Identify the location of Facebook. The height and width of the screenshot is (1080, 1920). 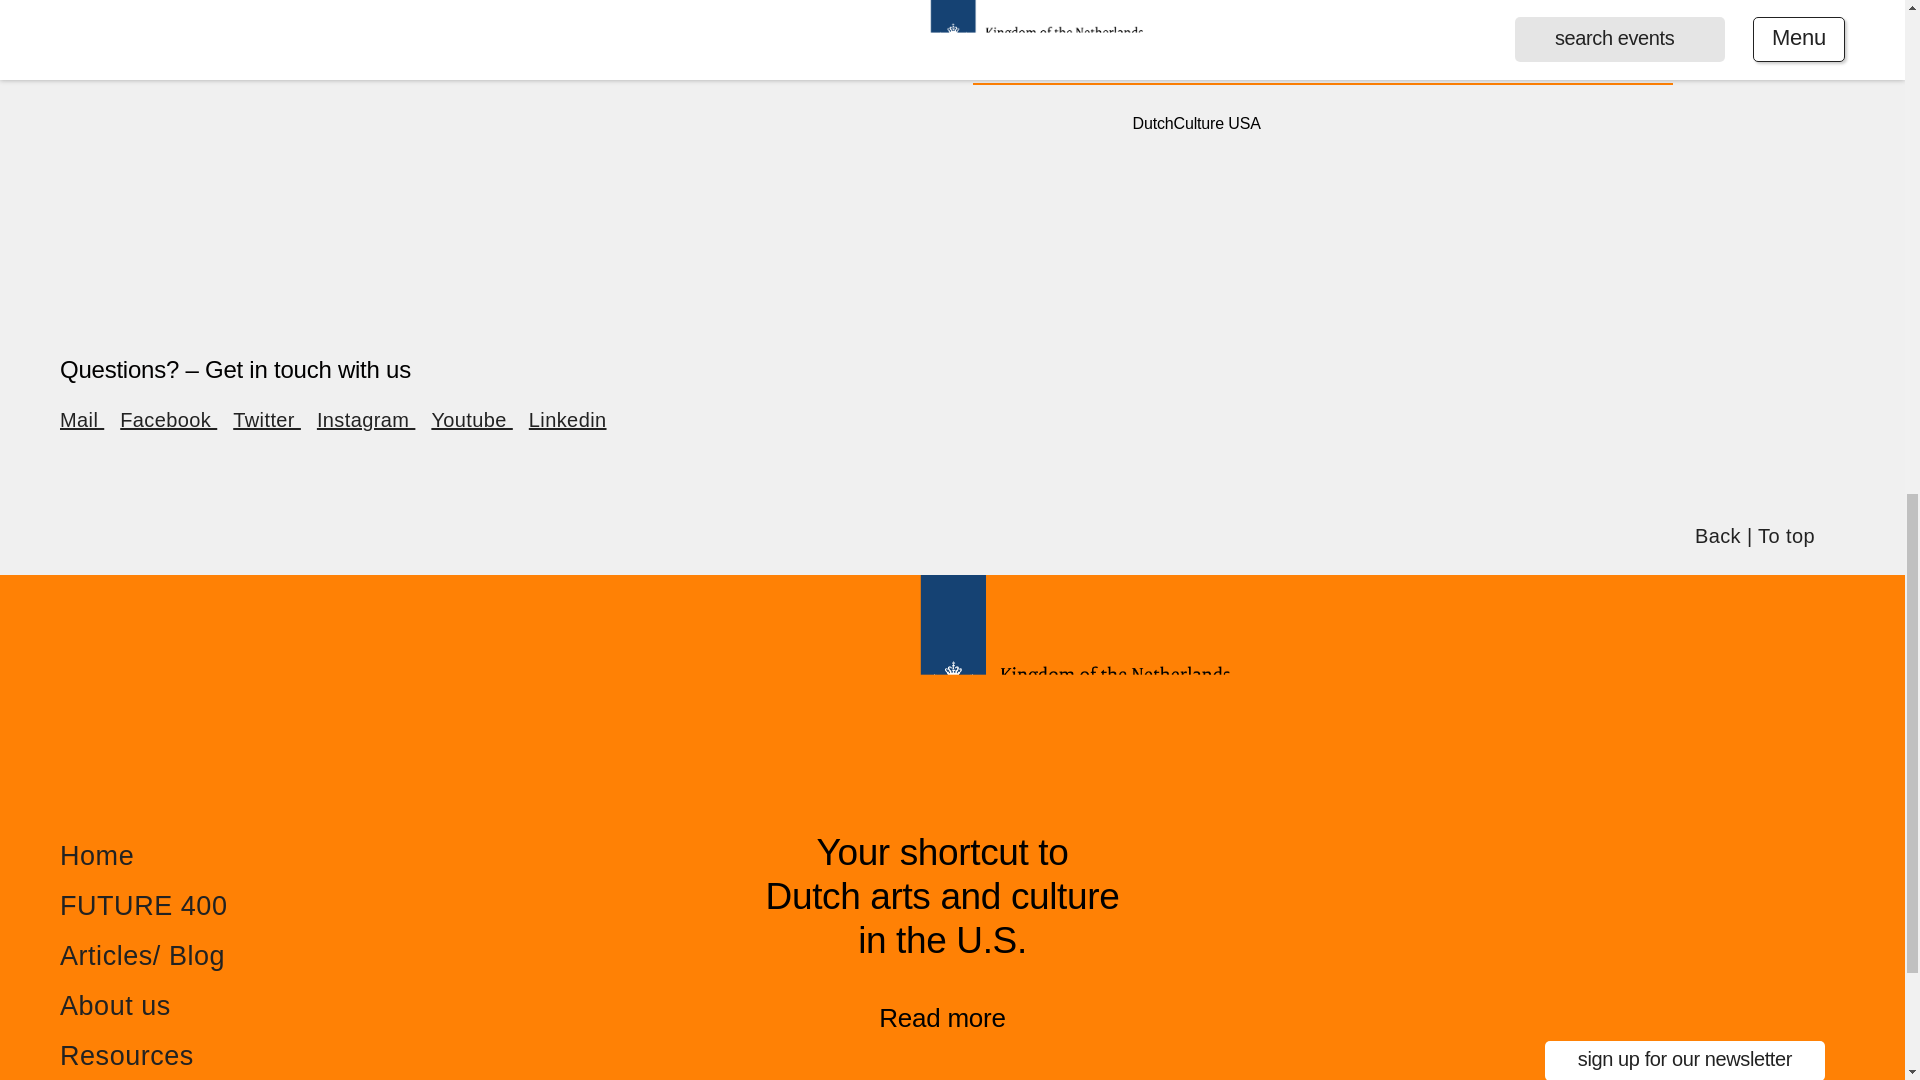
(168, 420).